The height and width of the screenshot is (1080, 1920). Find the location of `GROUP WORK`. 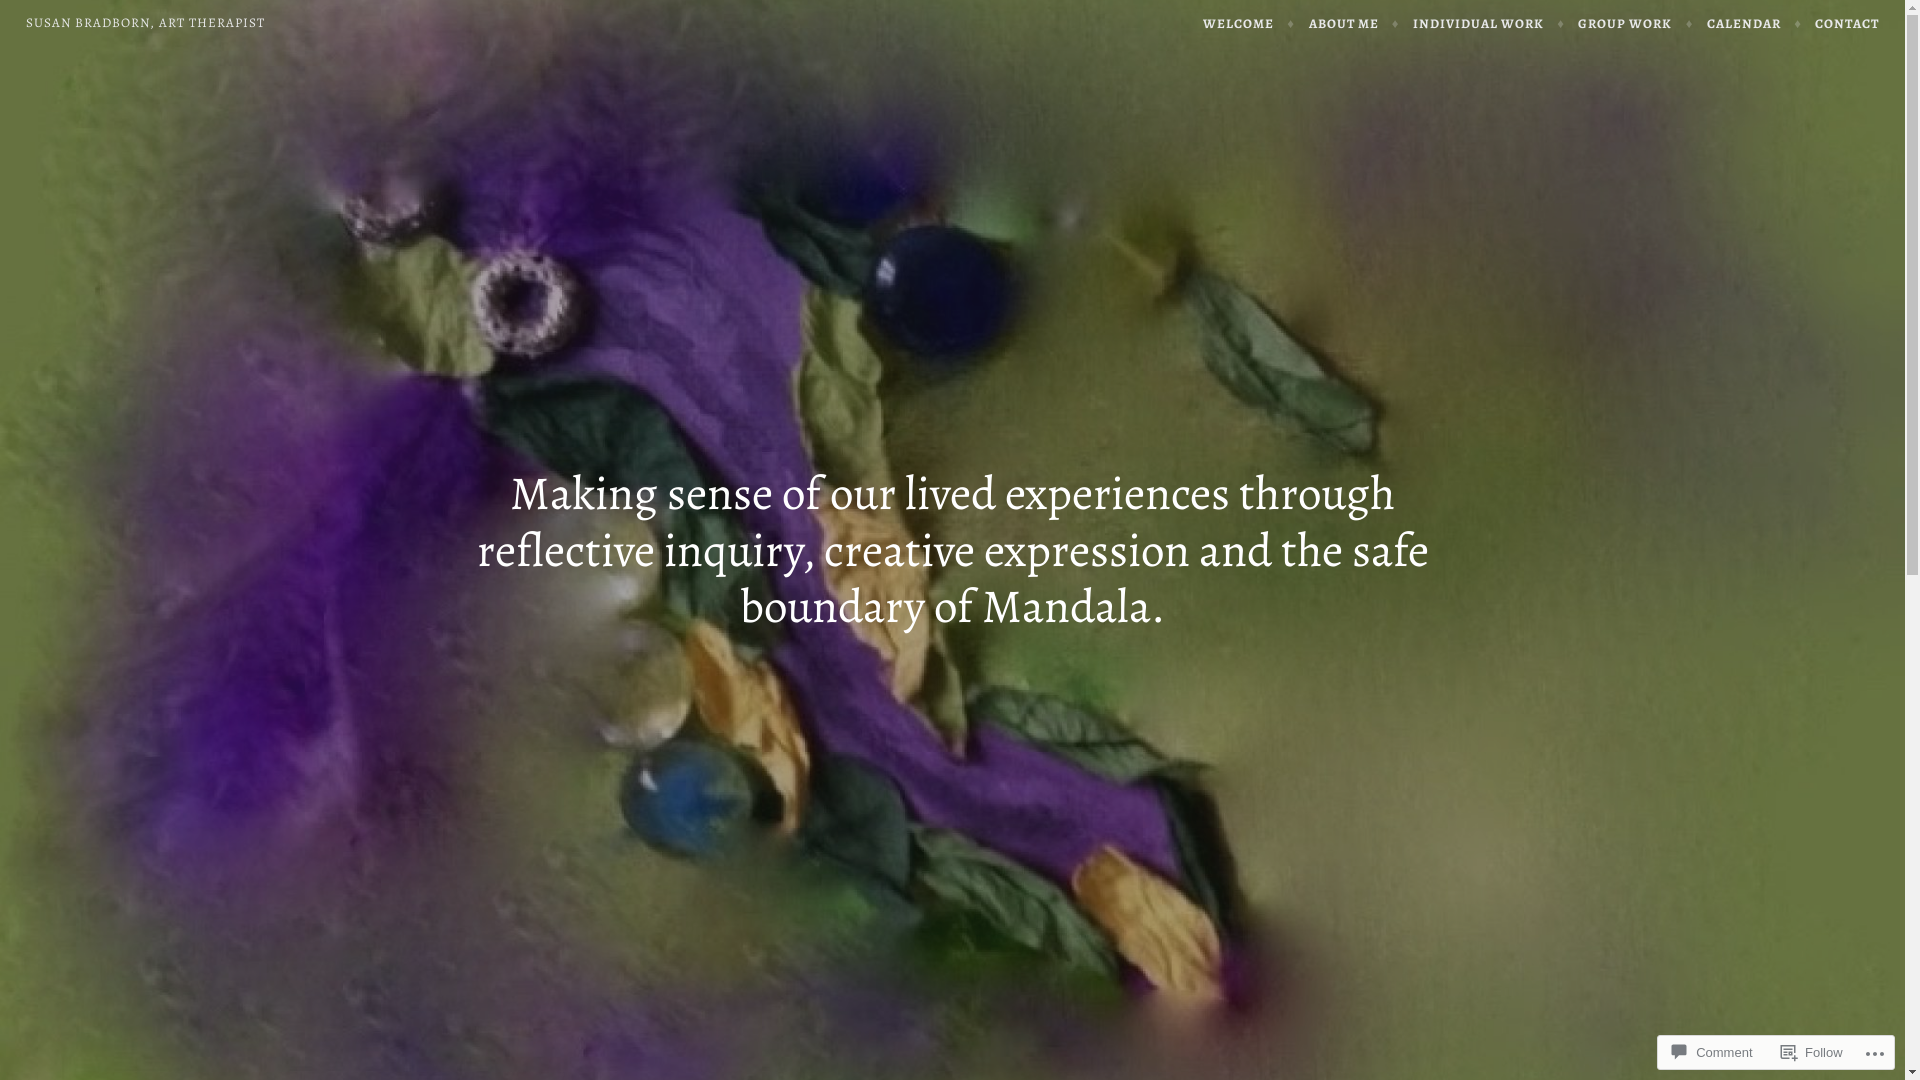

GROUP WORK is located at coordinates (1636, 24).